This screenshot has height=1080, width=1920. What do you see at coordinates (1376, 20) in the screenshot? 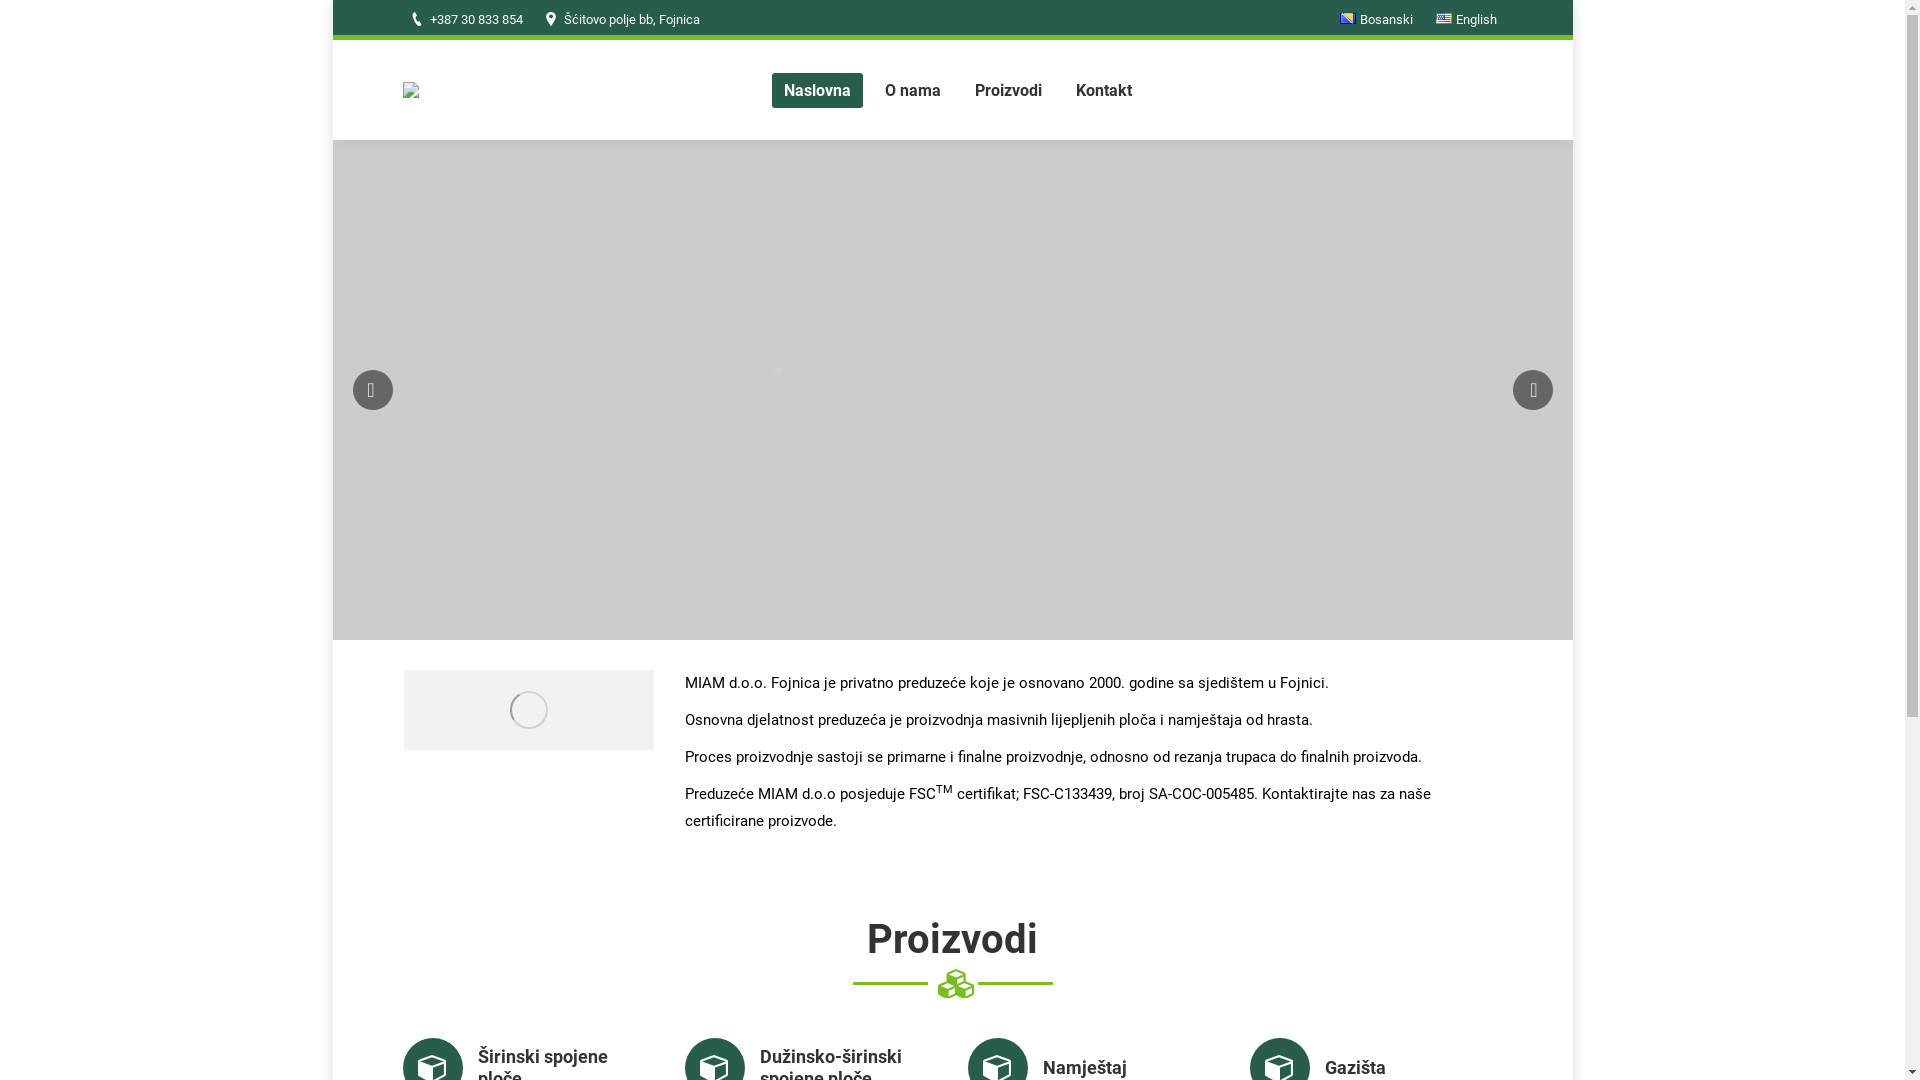
I see `Bosanski` at bounding box center [1376, 20].